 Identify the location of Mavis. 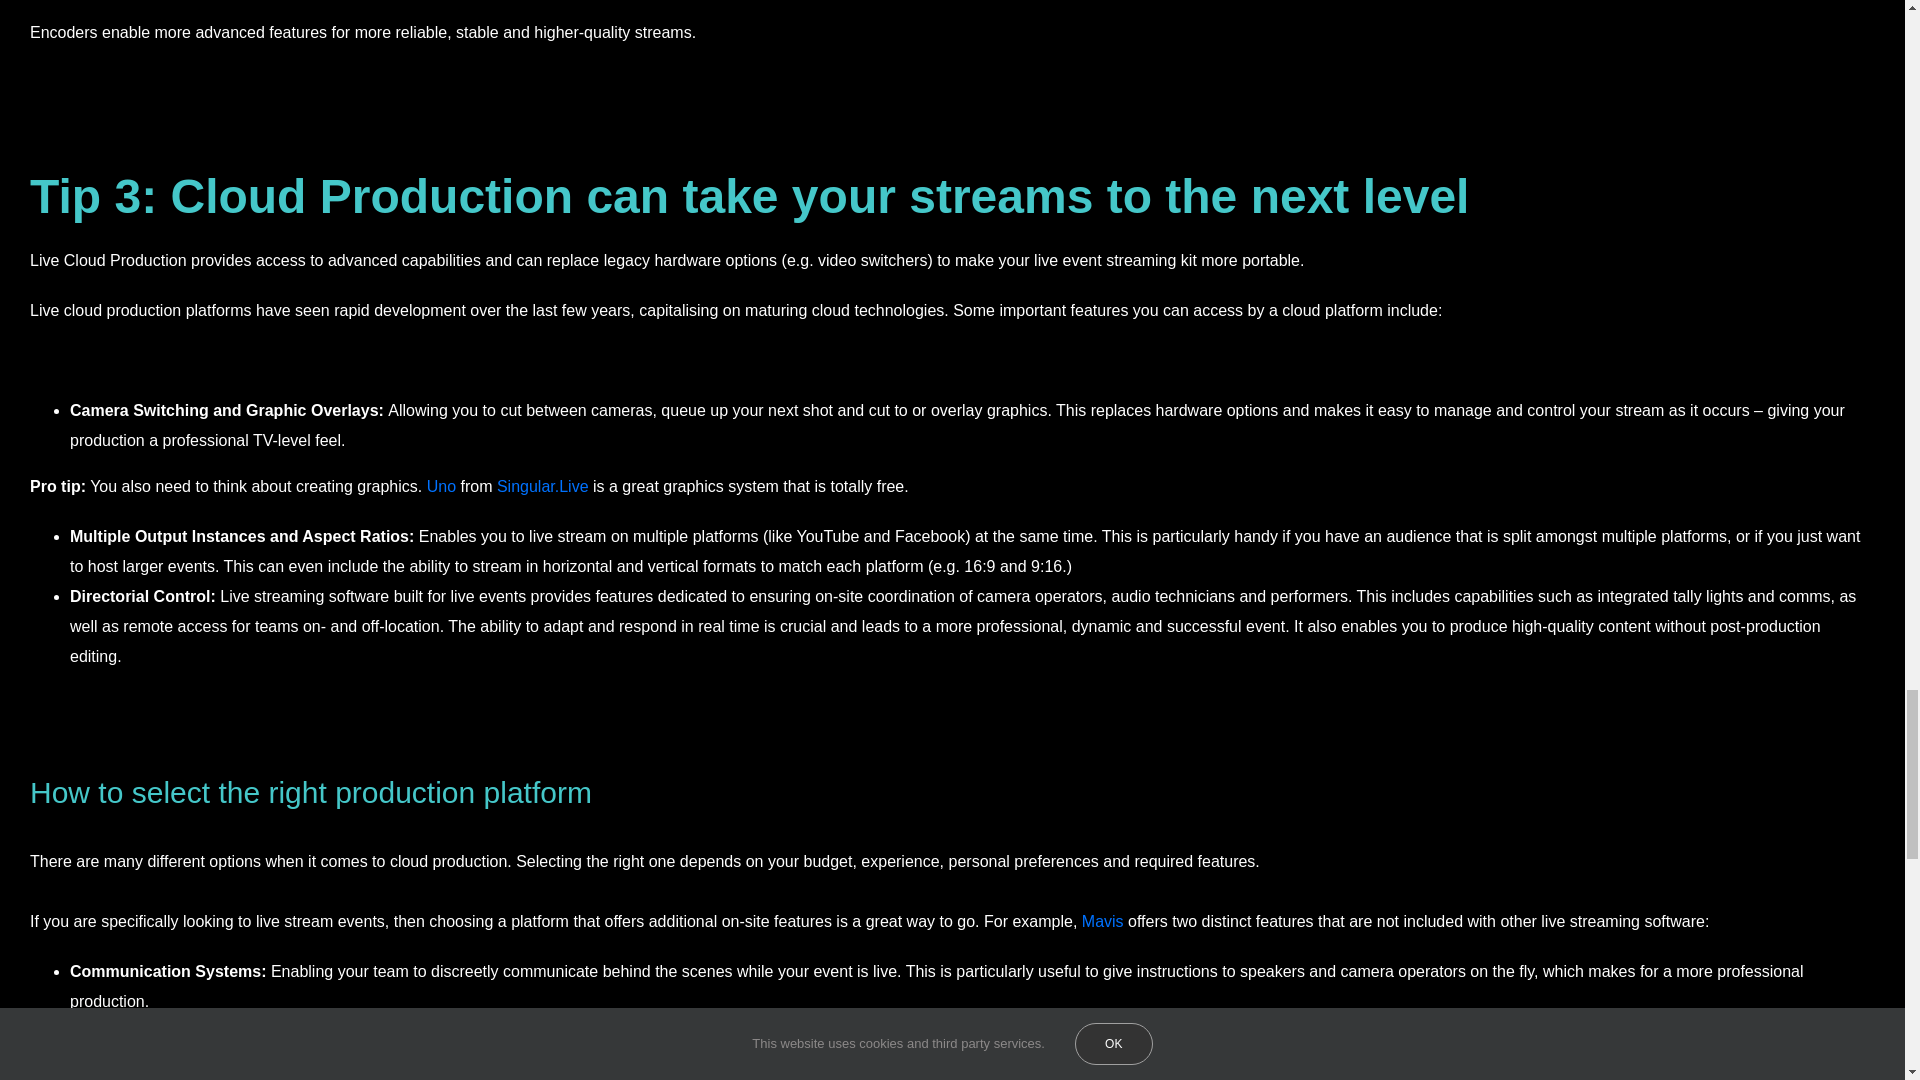
(1102, 920).